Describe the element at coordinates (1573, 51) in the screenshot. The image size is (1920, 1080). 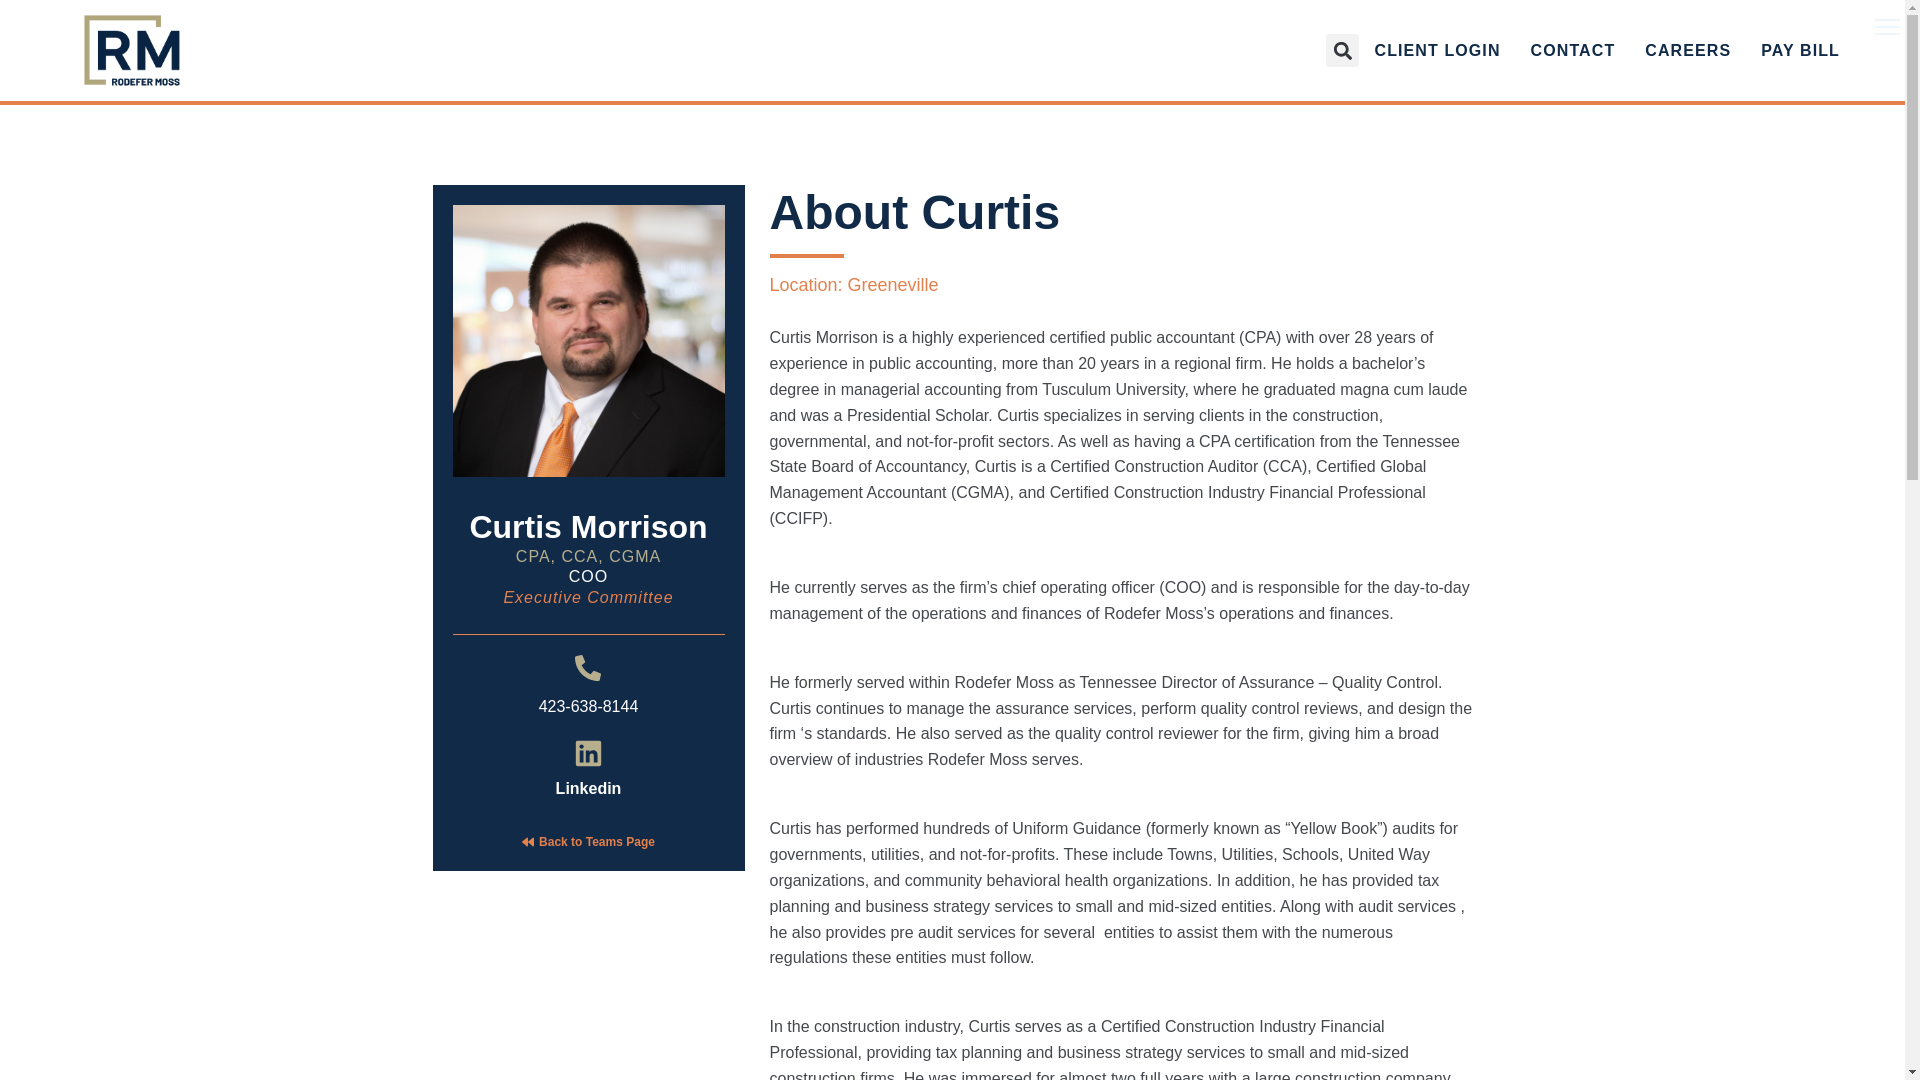
I see `CONTACT` at that location.